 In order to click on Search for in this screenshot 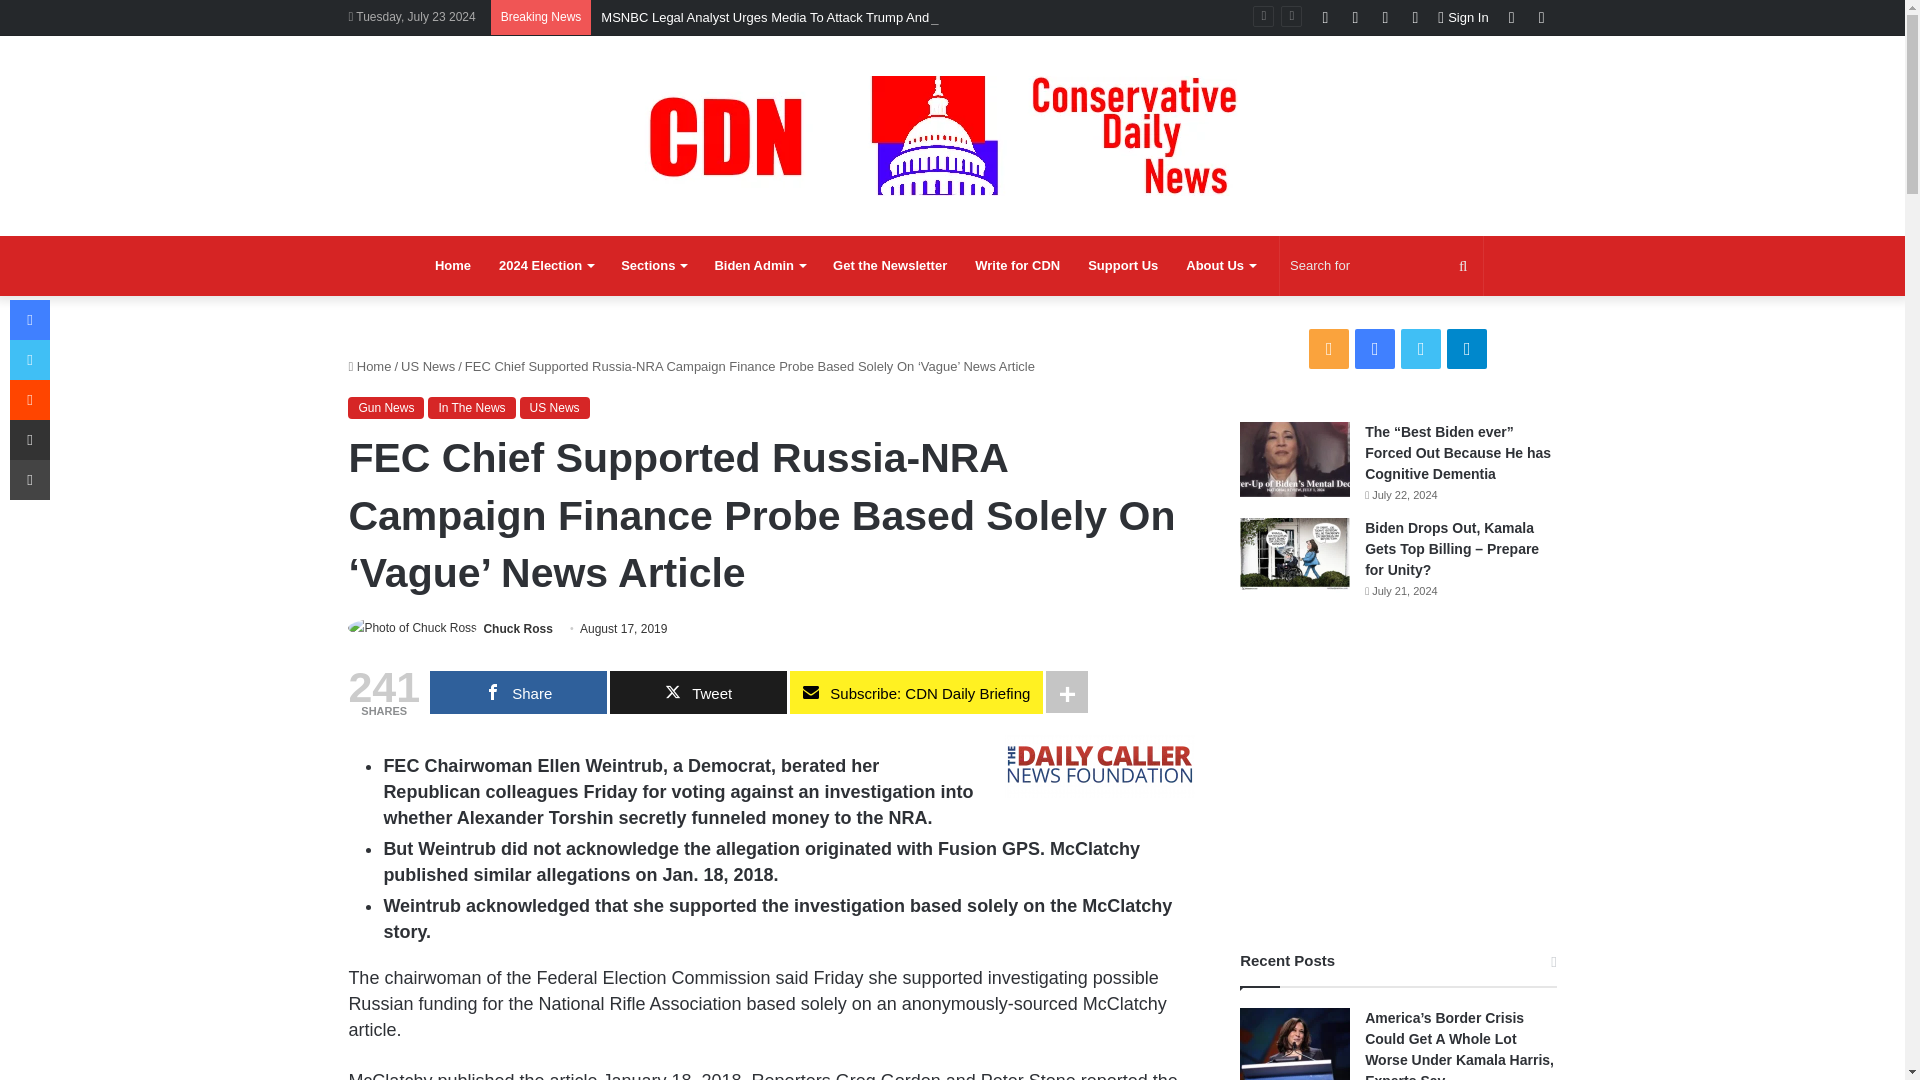, I will do `click(1381, 266)`.